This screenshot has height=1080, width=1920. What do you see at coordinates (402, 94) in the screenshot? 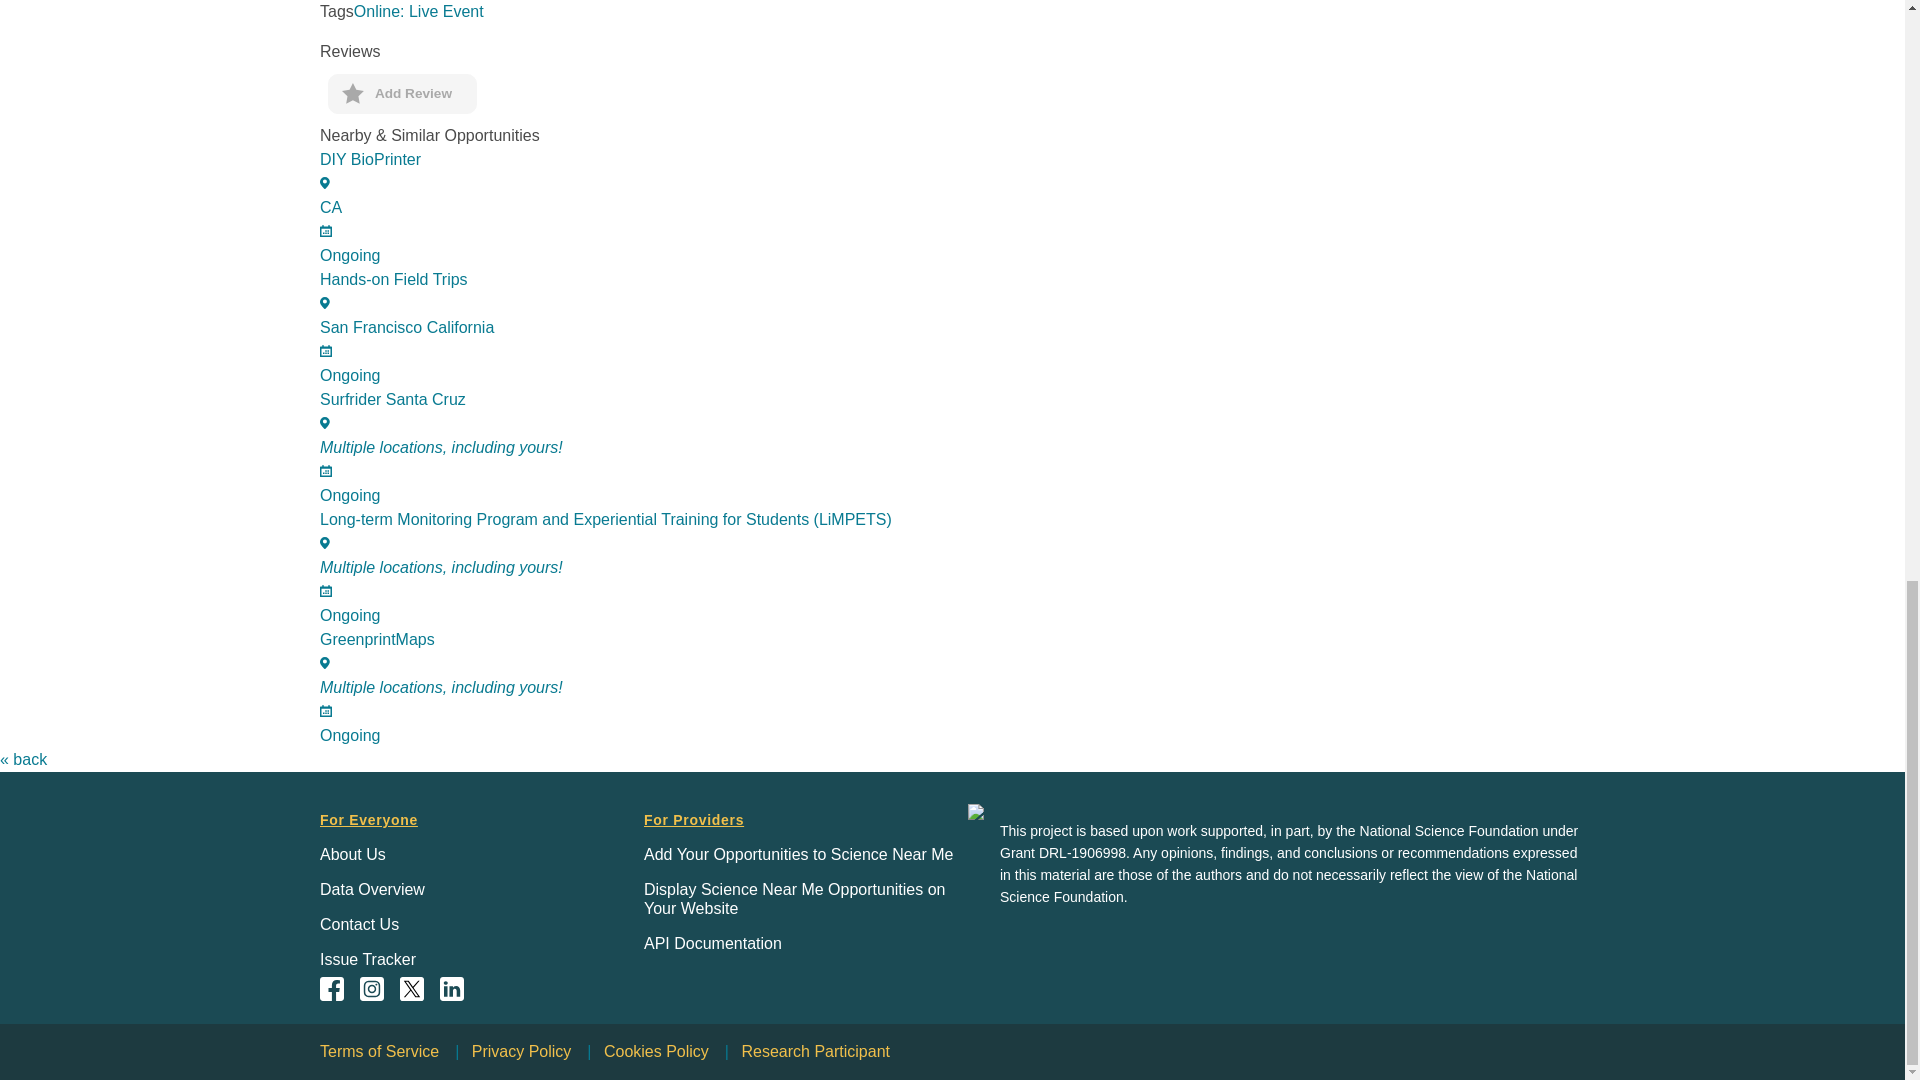
I see `Contact Us` at bounding box center [402, 94].